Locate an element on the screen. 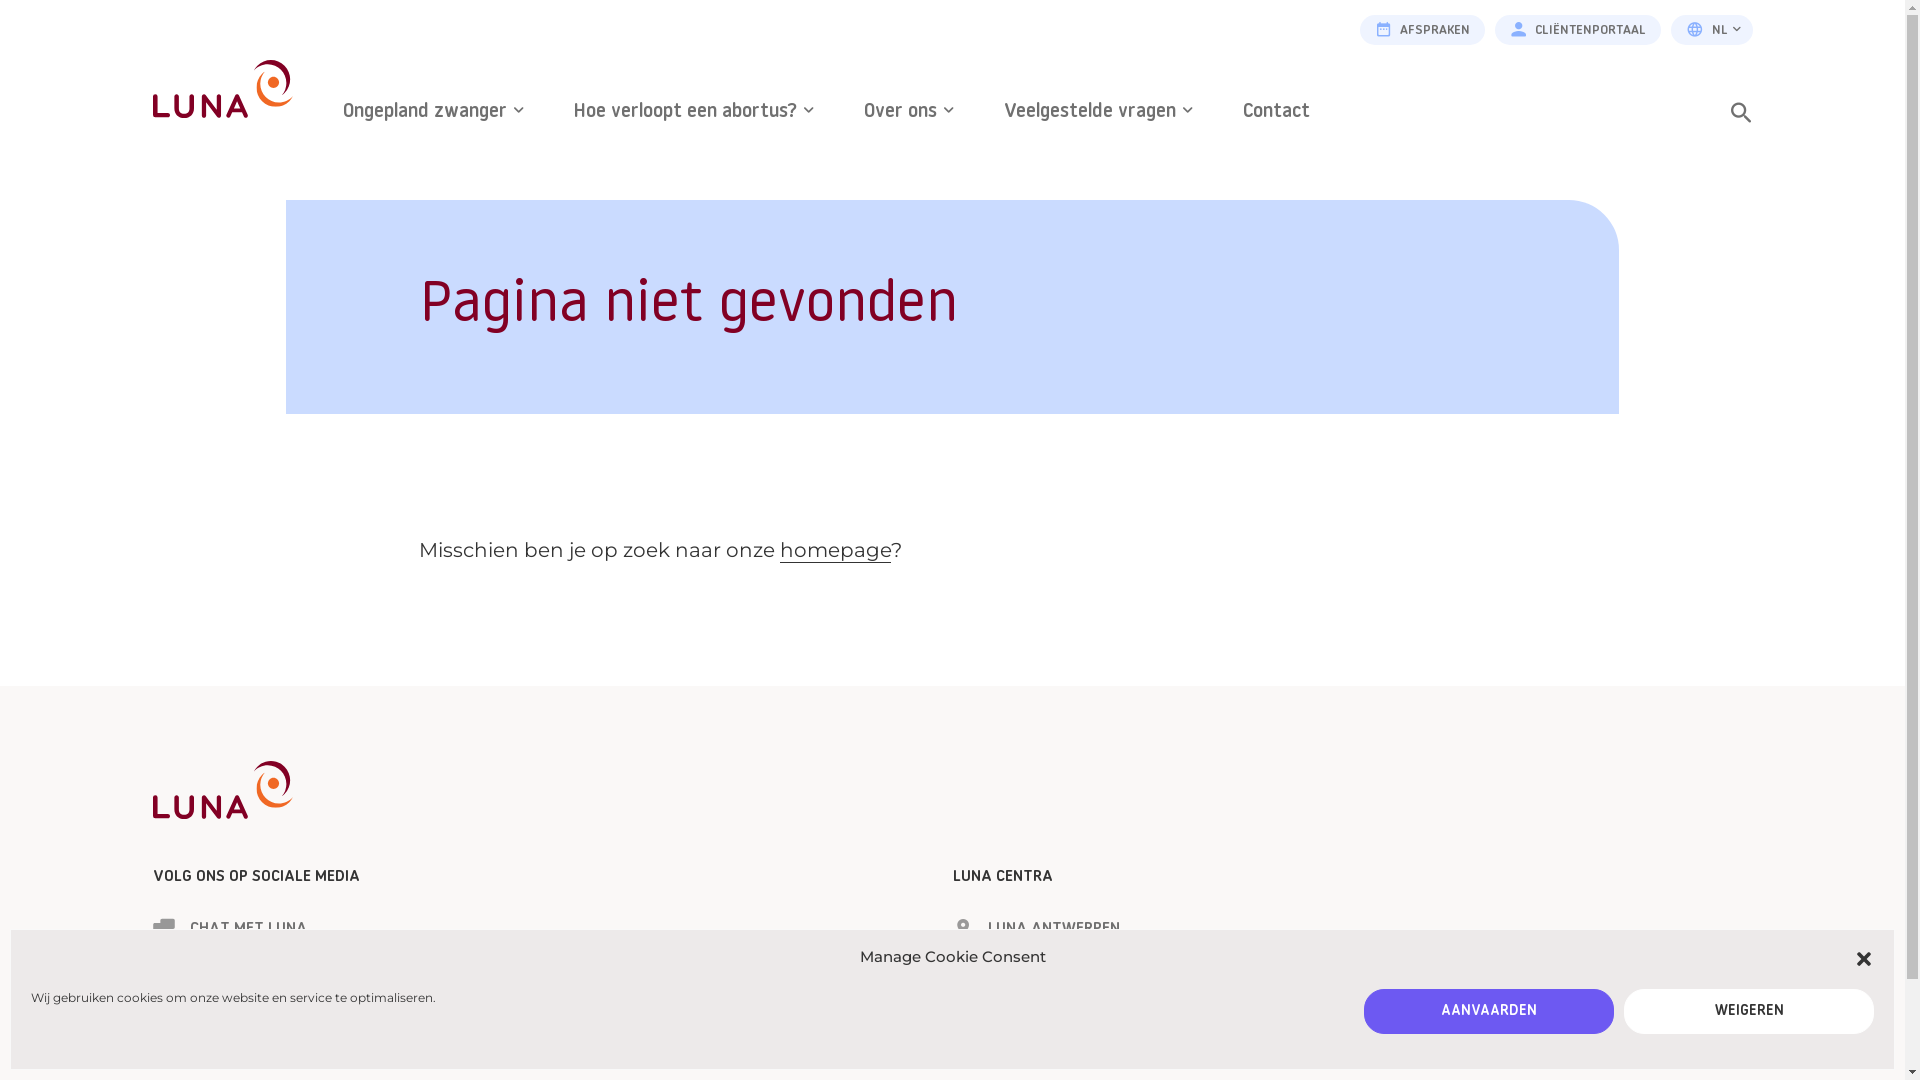  Over ons is located at coordinates (909, 113).